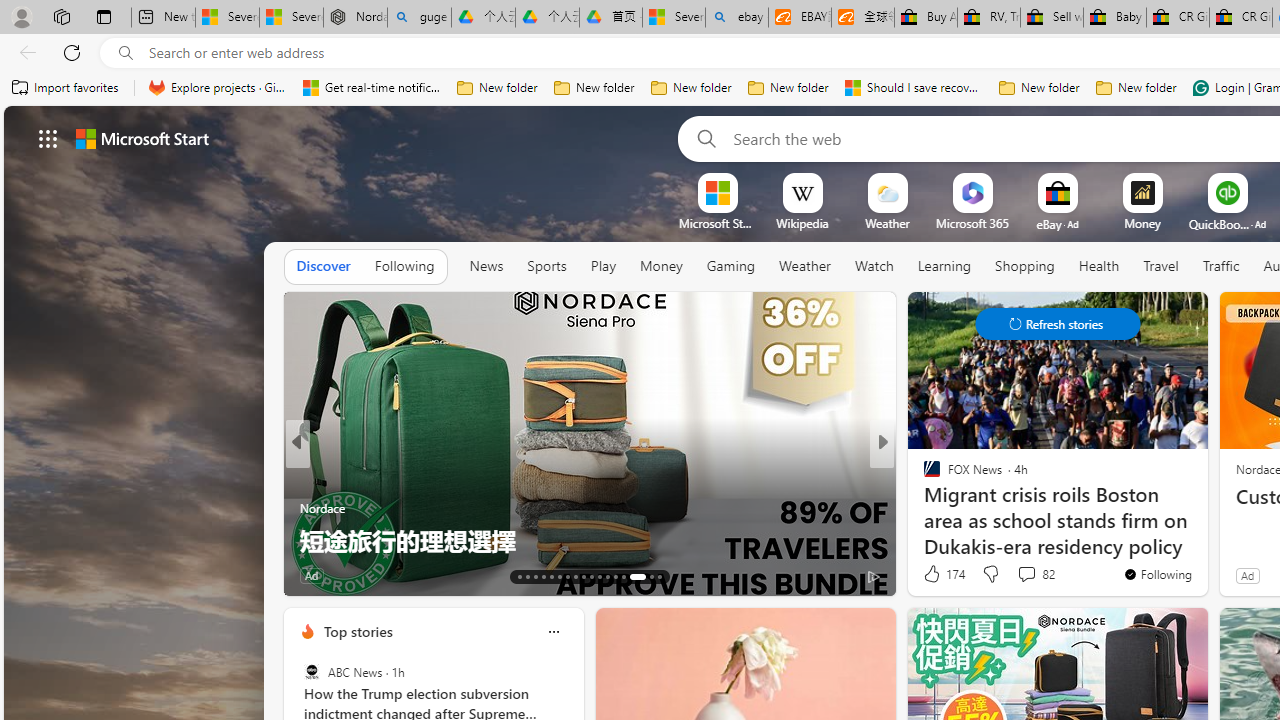  What do you see at coordinates (944, 267) in the screenshot?
I see `Learning` at bounding box center [944, 267].